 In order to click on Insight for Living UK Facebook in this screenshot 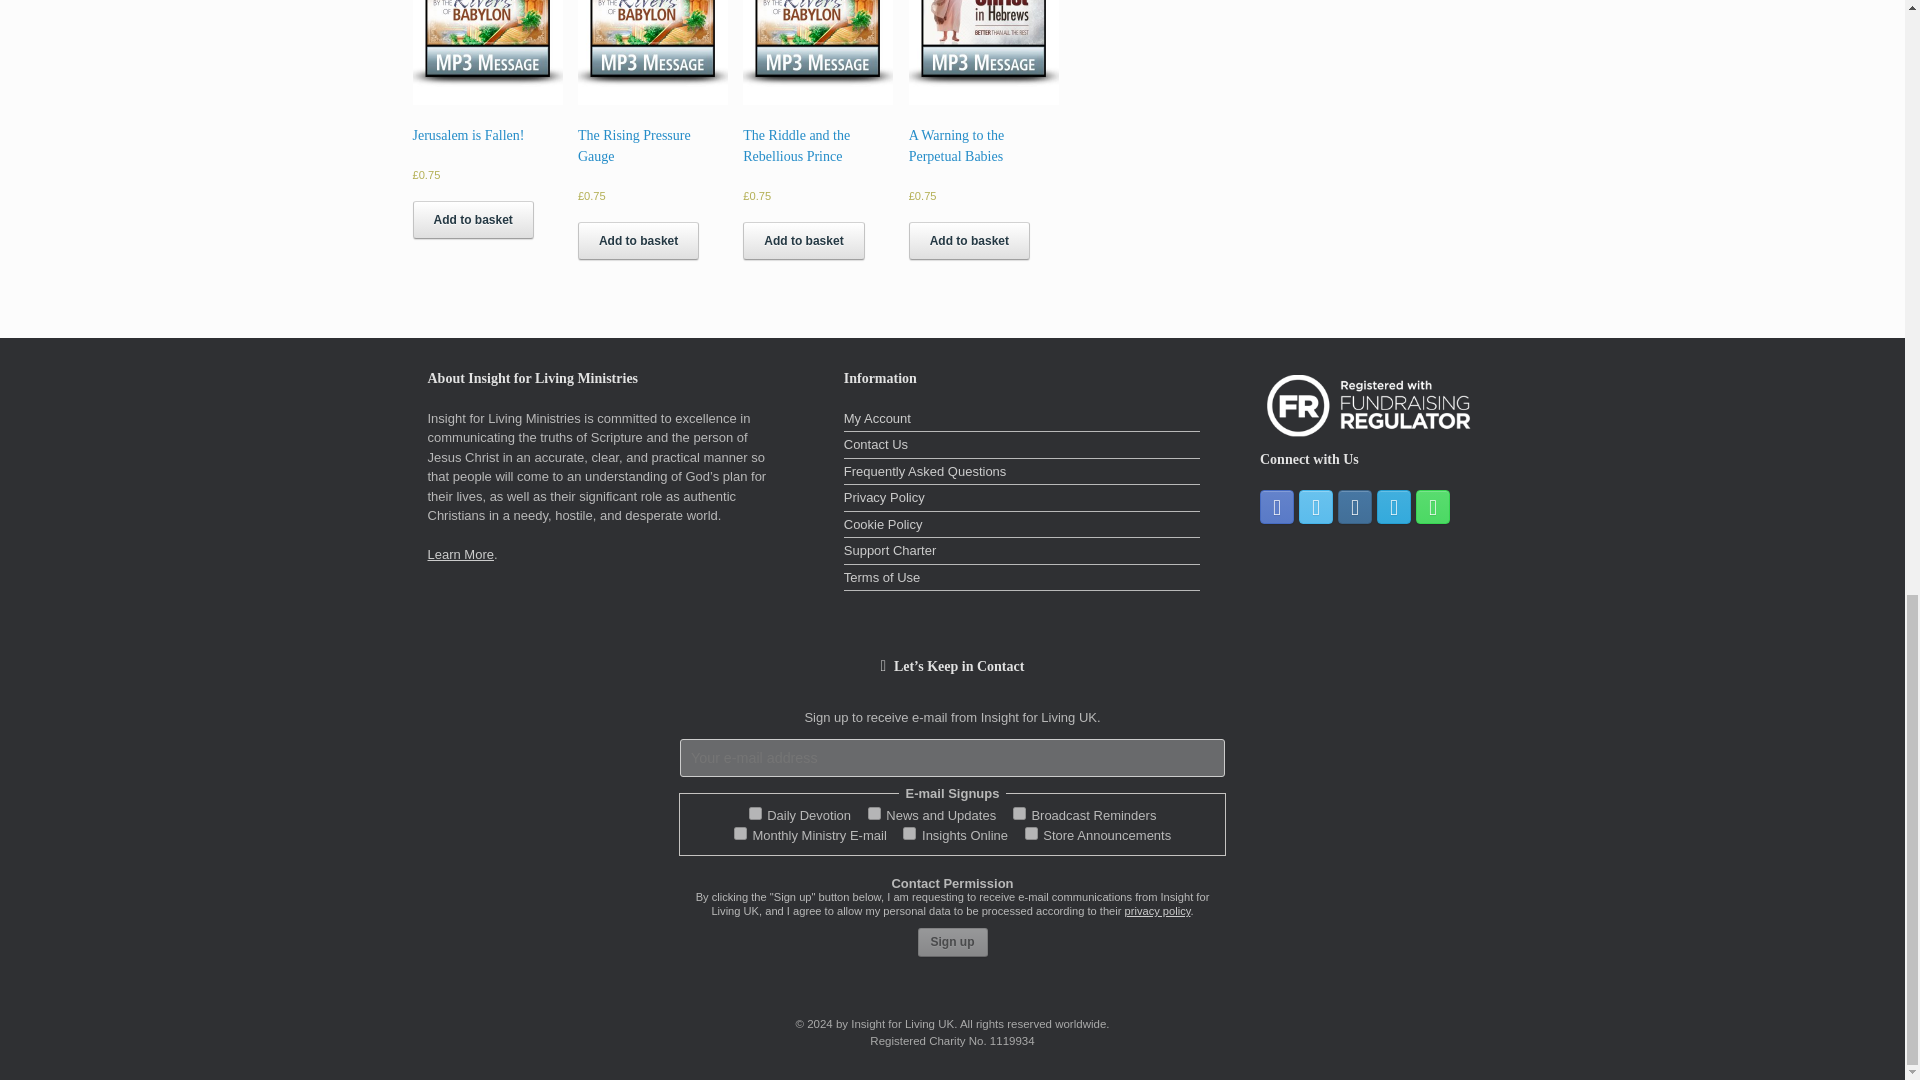, I will do `click(1276, 506)`.